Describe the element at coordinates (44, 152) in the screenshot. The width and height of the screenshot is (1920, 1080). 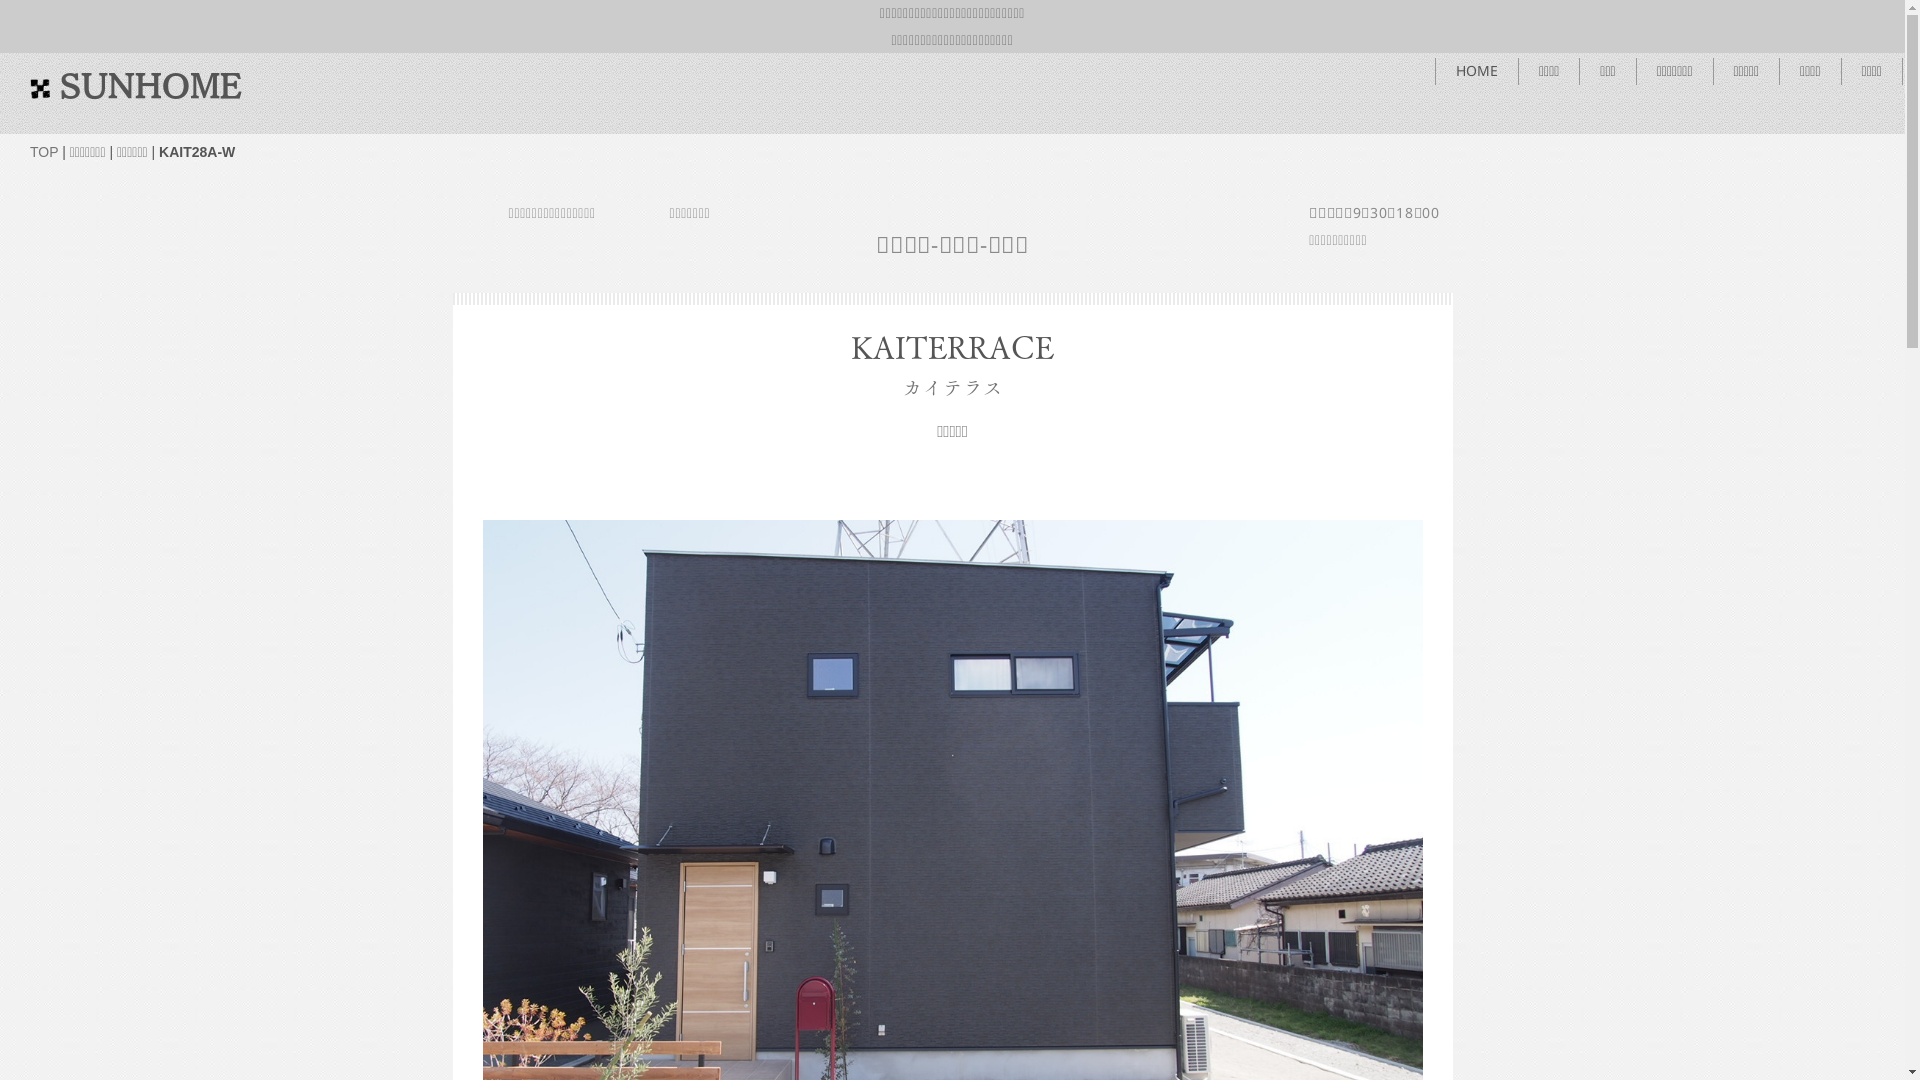
I see `TOP` at that location.